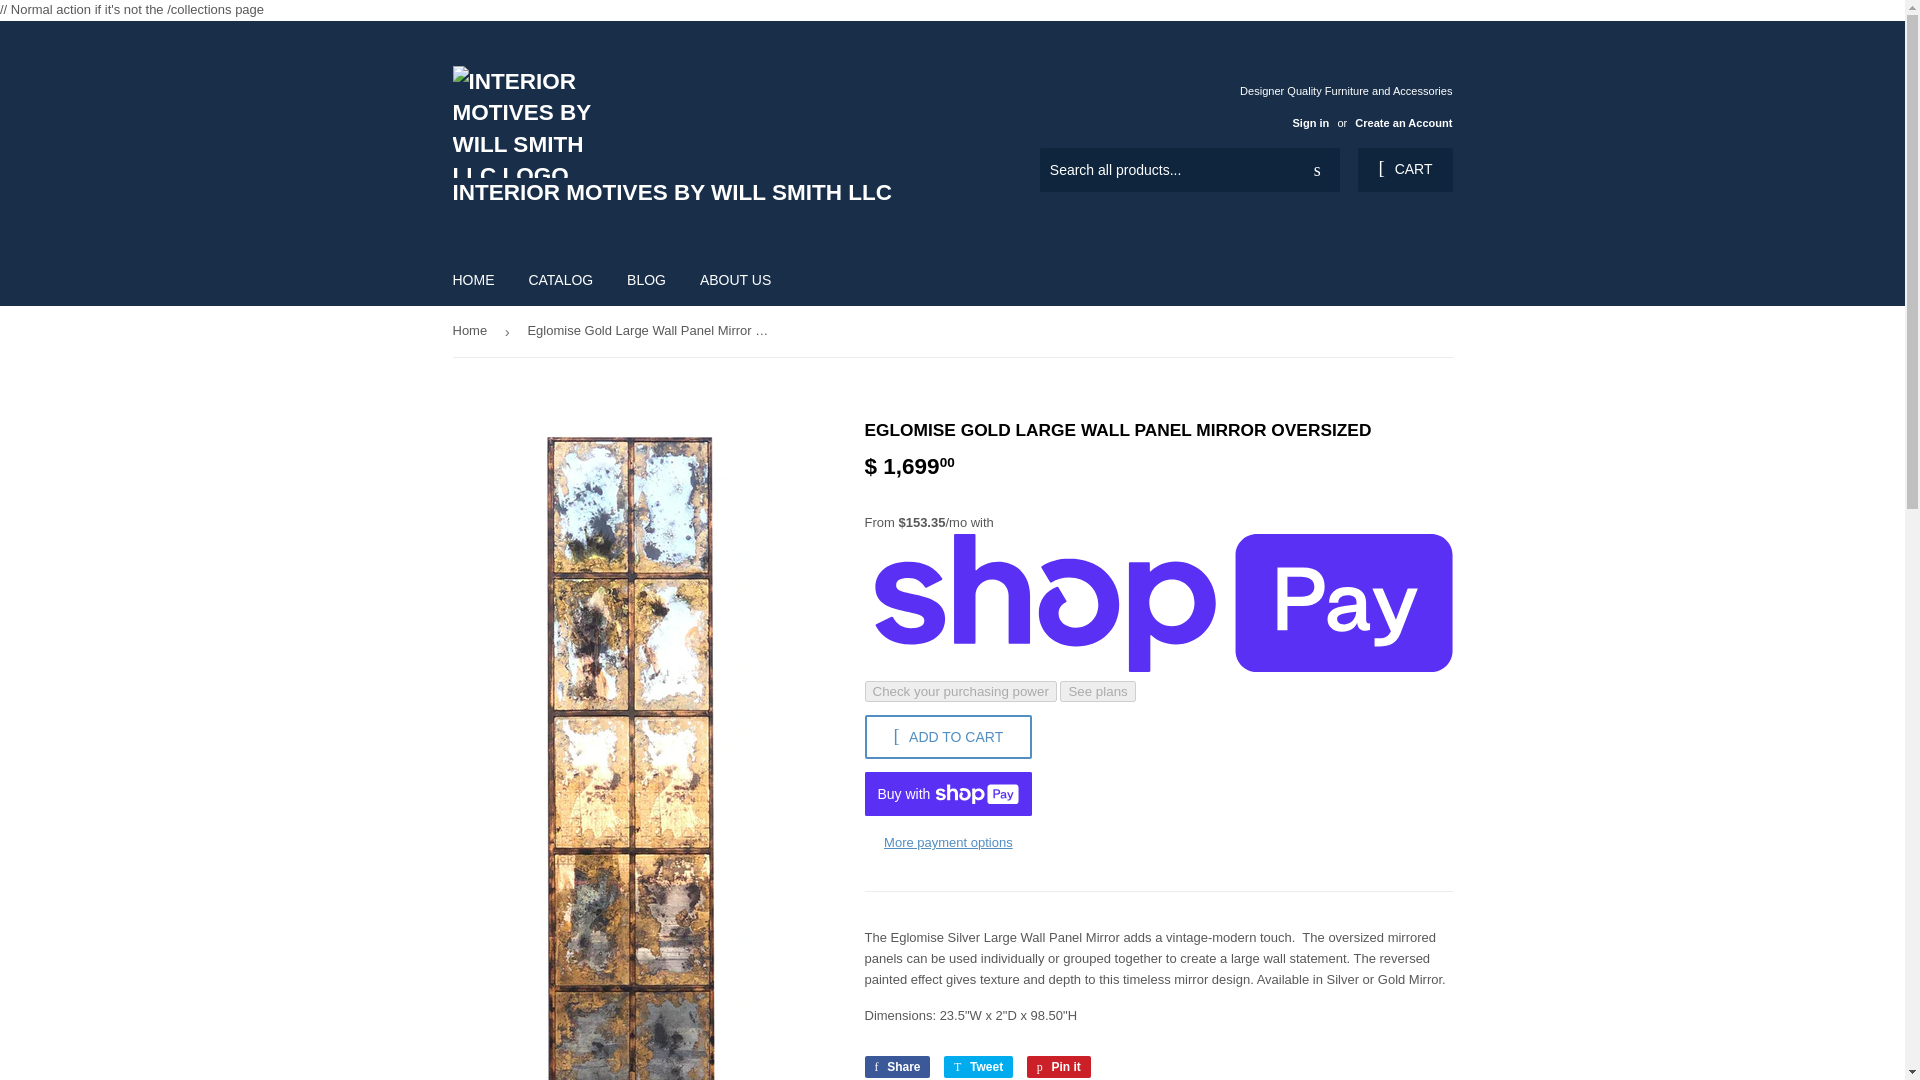 The height and width of the screenshot is (1080, 1920). Describe the element at coordinates (1058, 1066) in the screenshot. I see `BLOG` at that location.